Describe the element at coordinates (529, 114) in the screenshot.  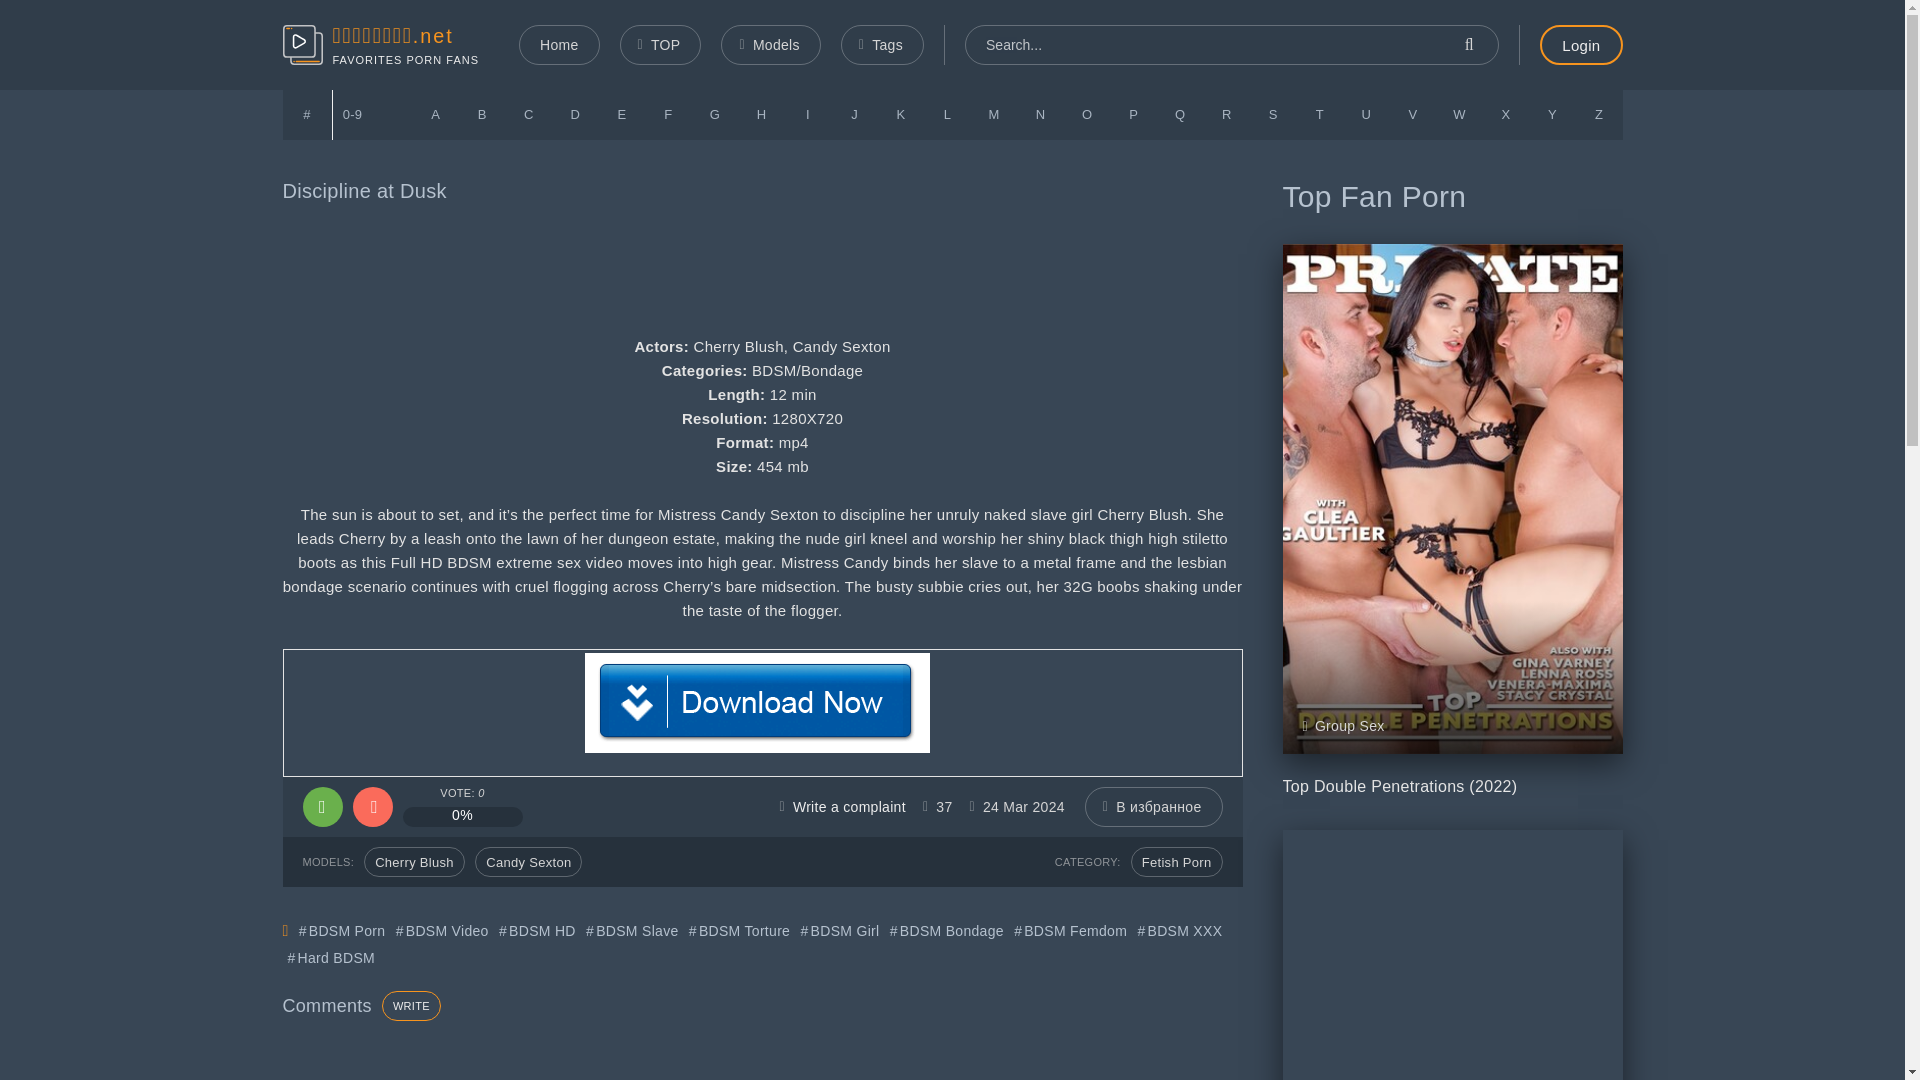
I see `C` at that location.